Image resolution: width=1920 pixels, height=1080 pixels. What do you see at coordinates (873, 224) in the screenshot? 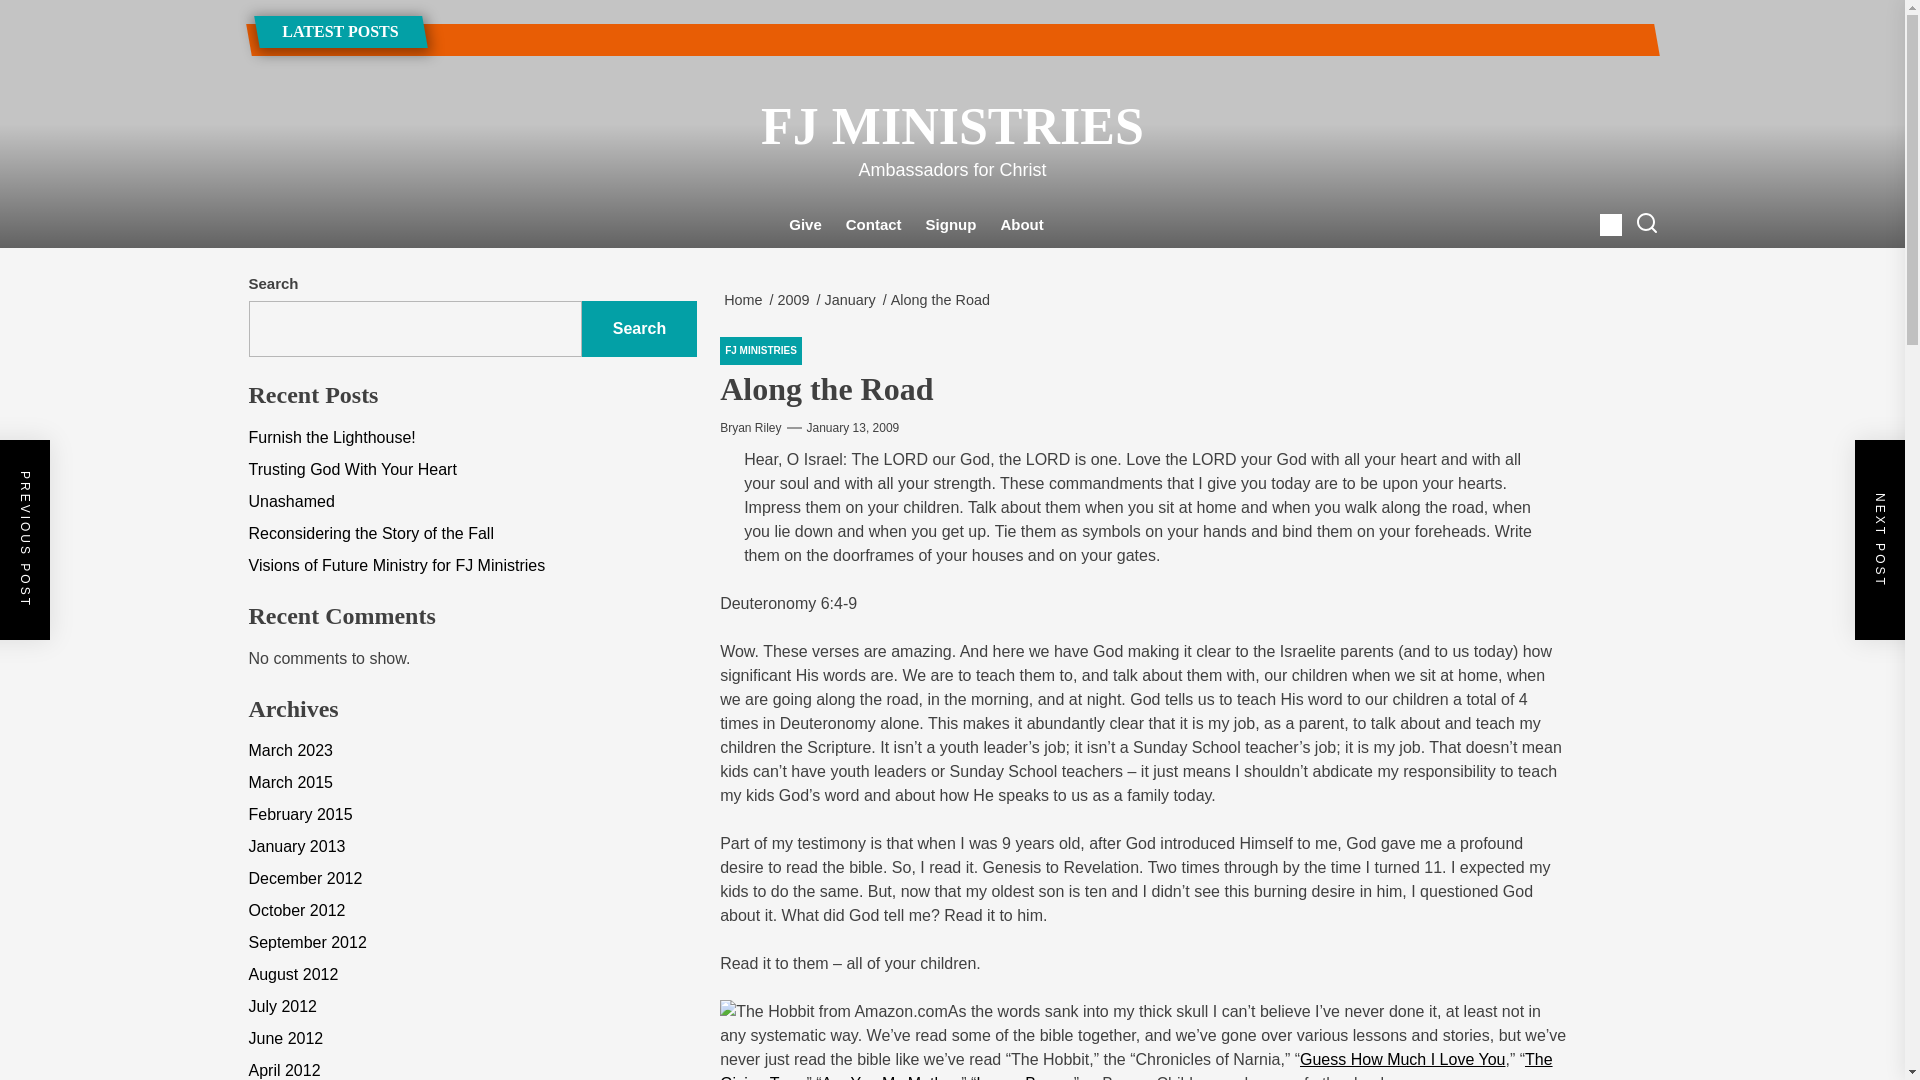
I see `Contact` at bounding box center [873, 224].